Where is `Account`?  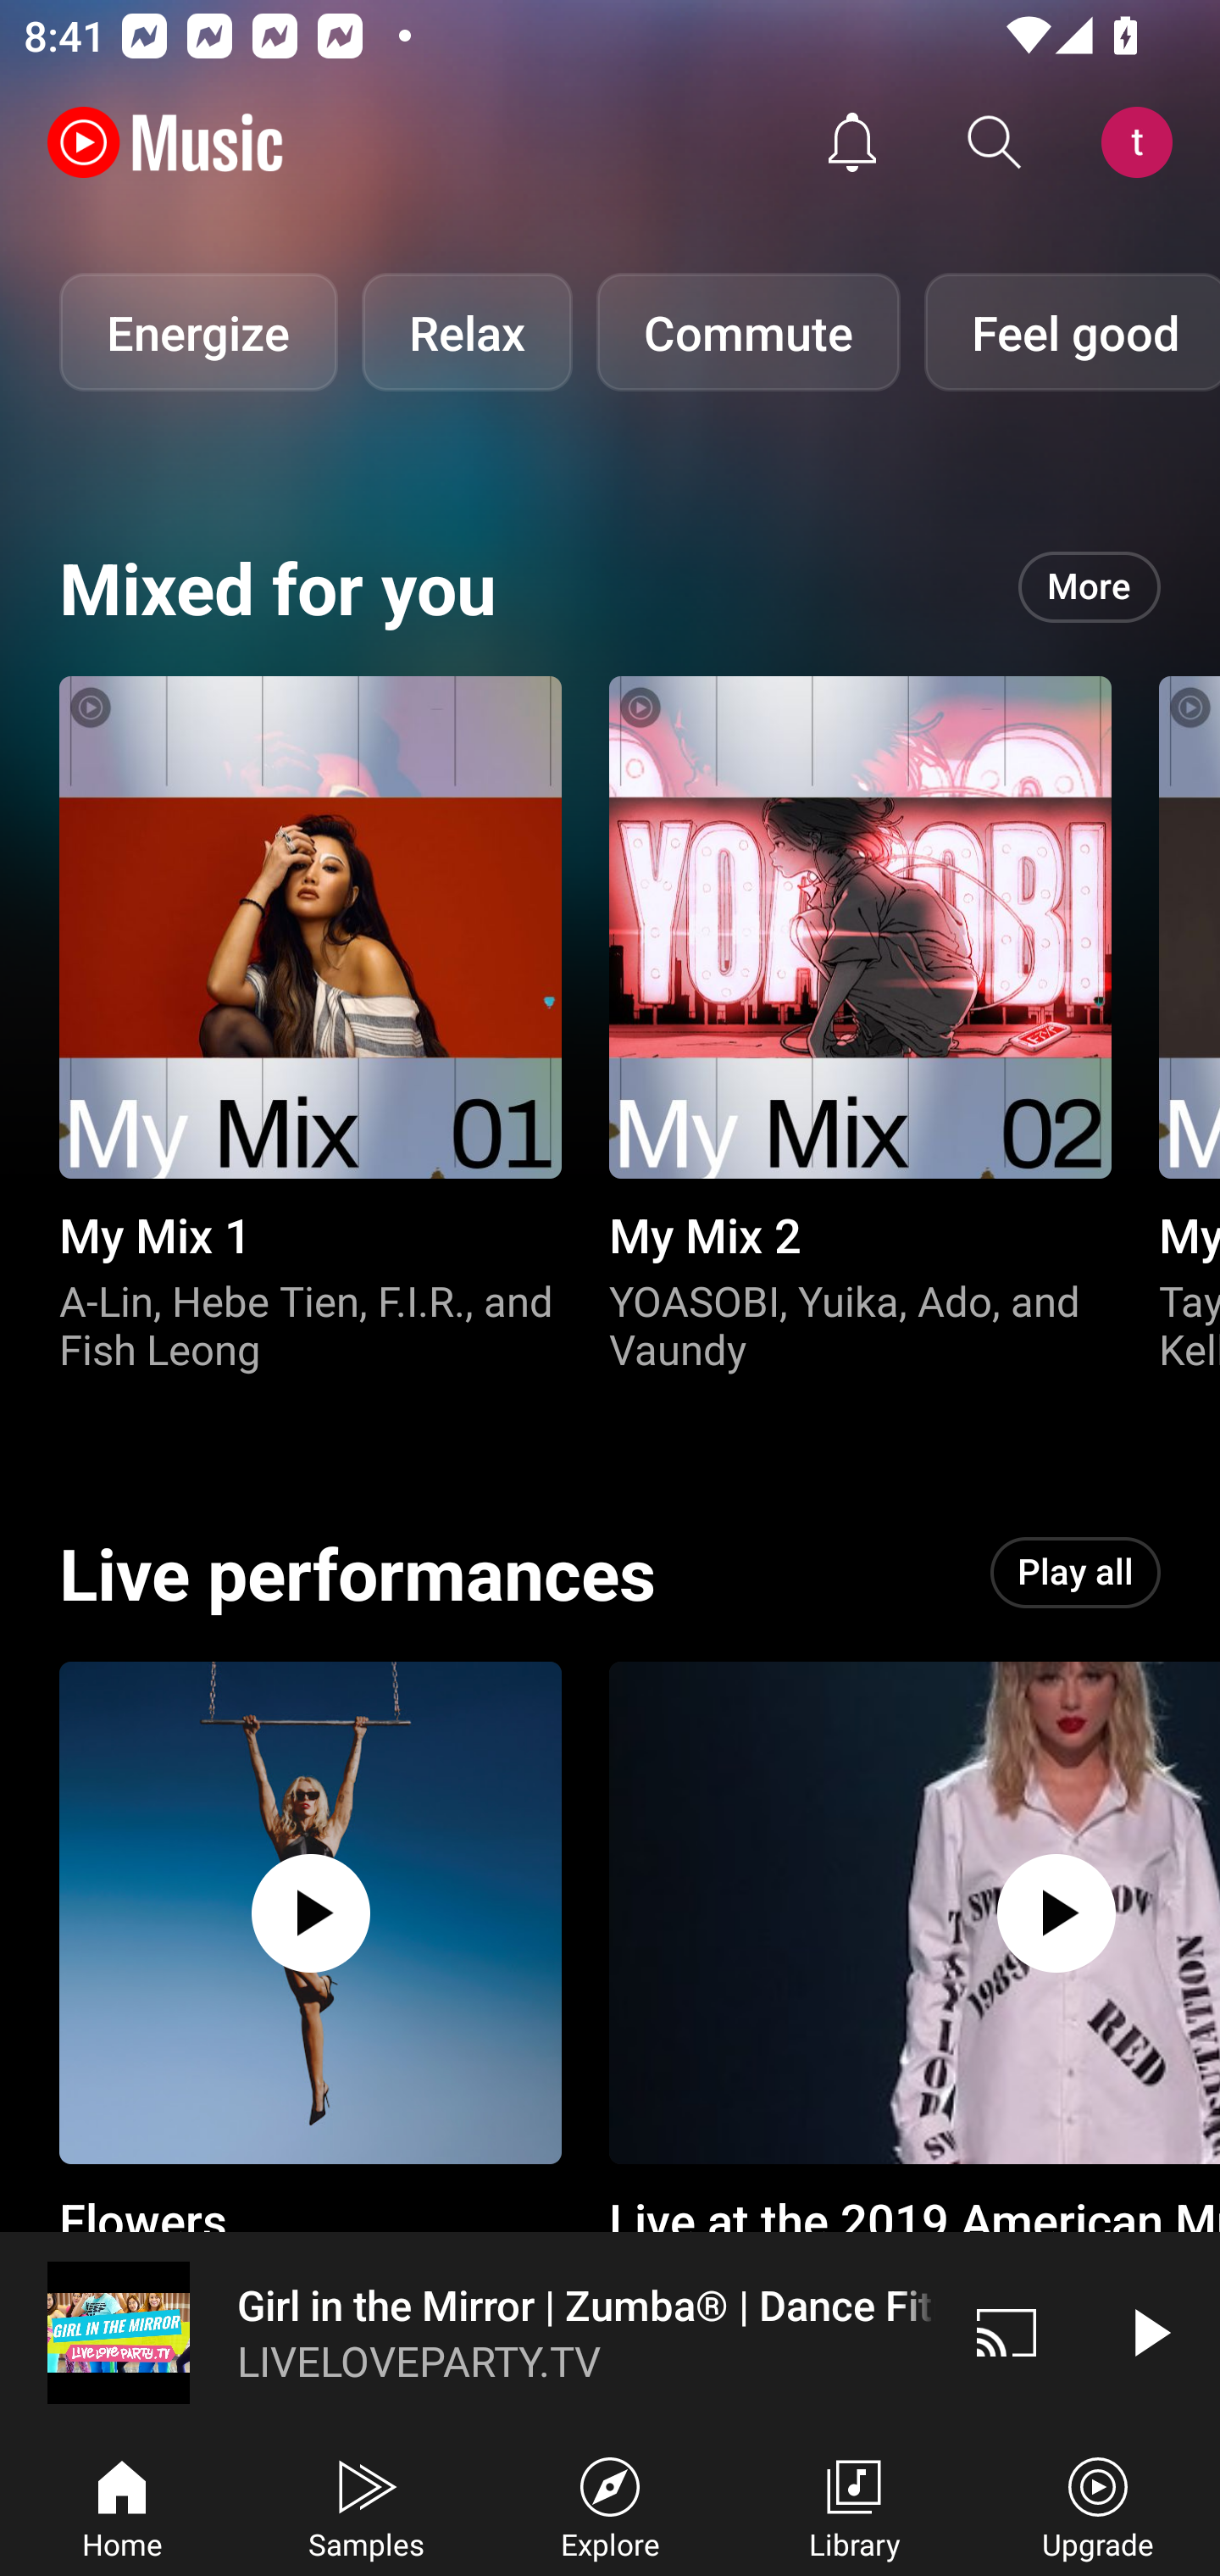 Account is located at coordinates (1143, 142).